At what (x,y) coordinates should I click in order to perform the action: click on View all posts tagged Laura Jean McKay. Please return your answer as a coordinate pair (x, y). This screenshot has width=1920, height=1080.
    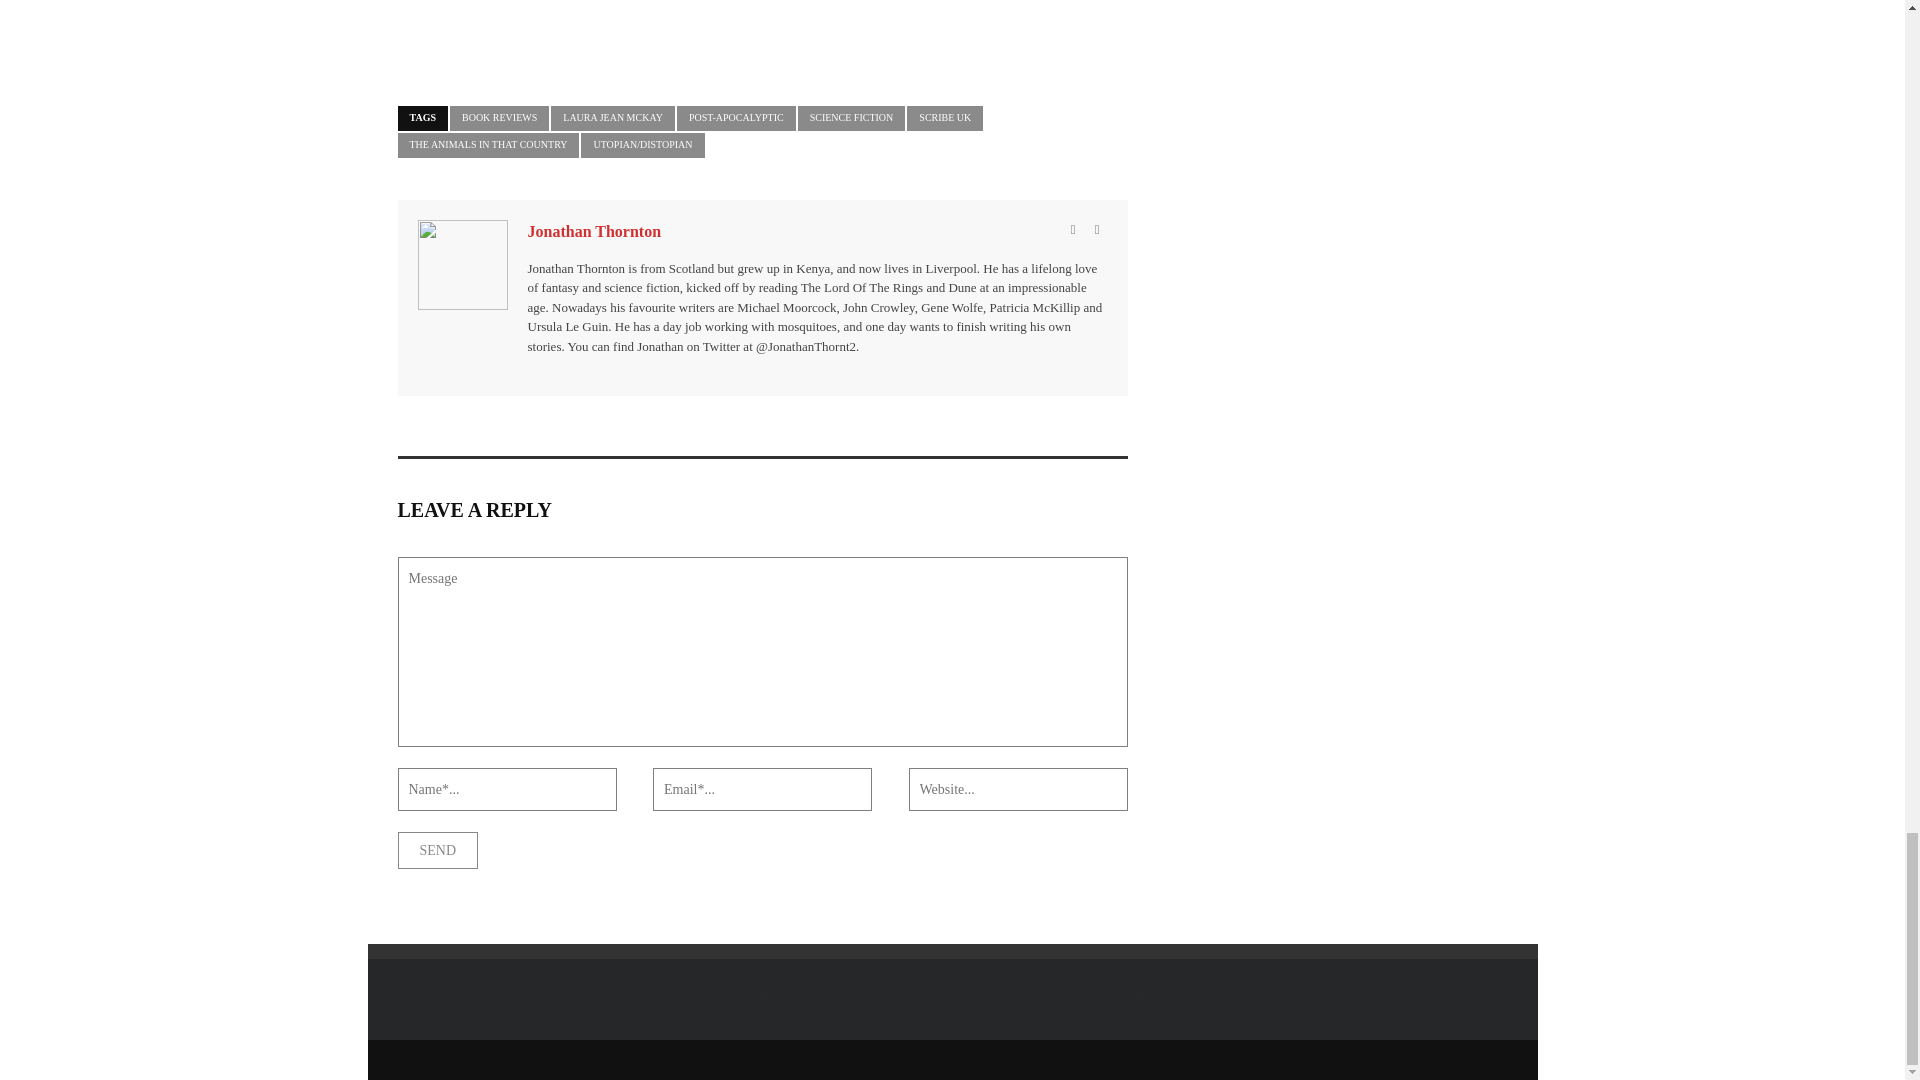
    Looking at the image, I should click on (613, 118).